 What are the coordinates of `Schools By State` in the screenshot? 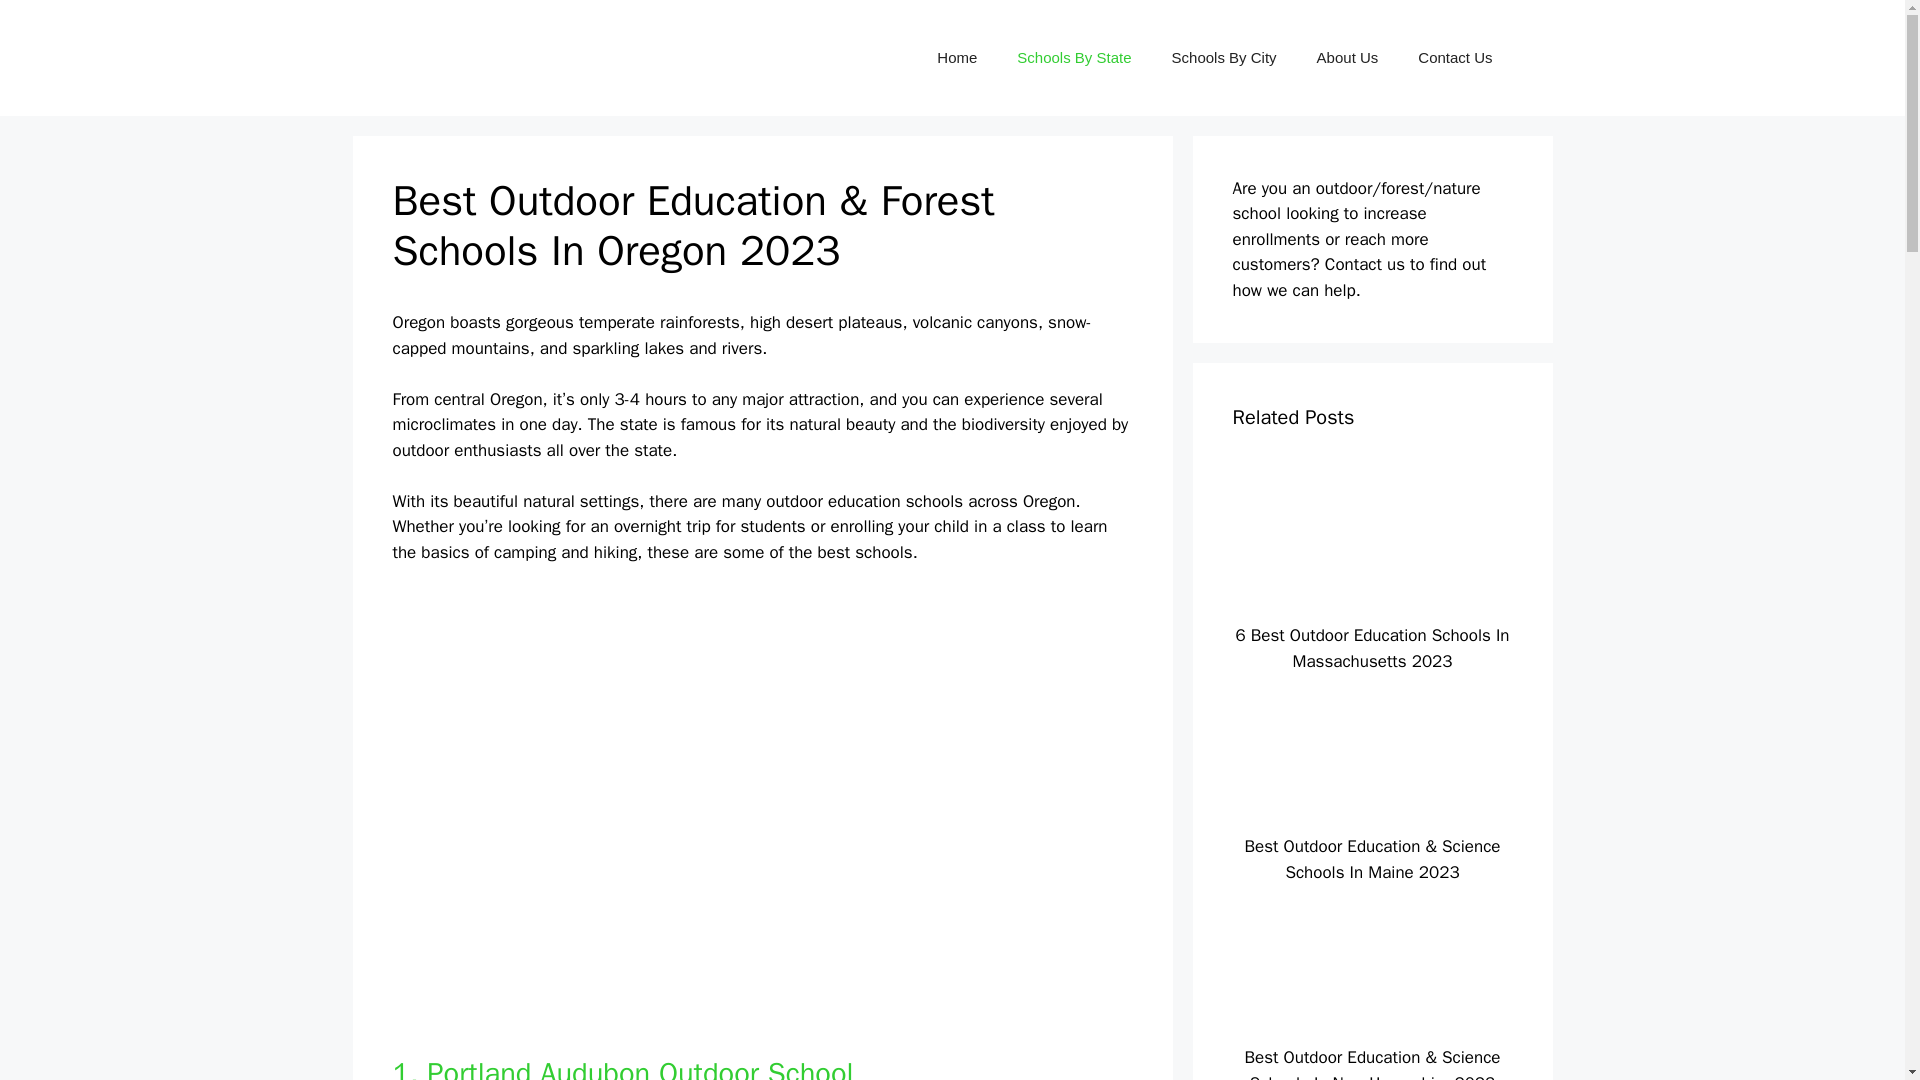 It's located at (1073, 58).